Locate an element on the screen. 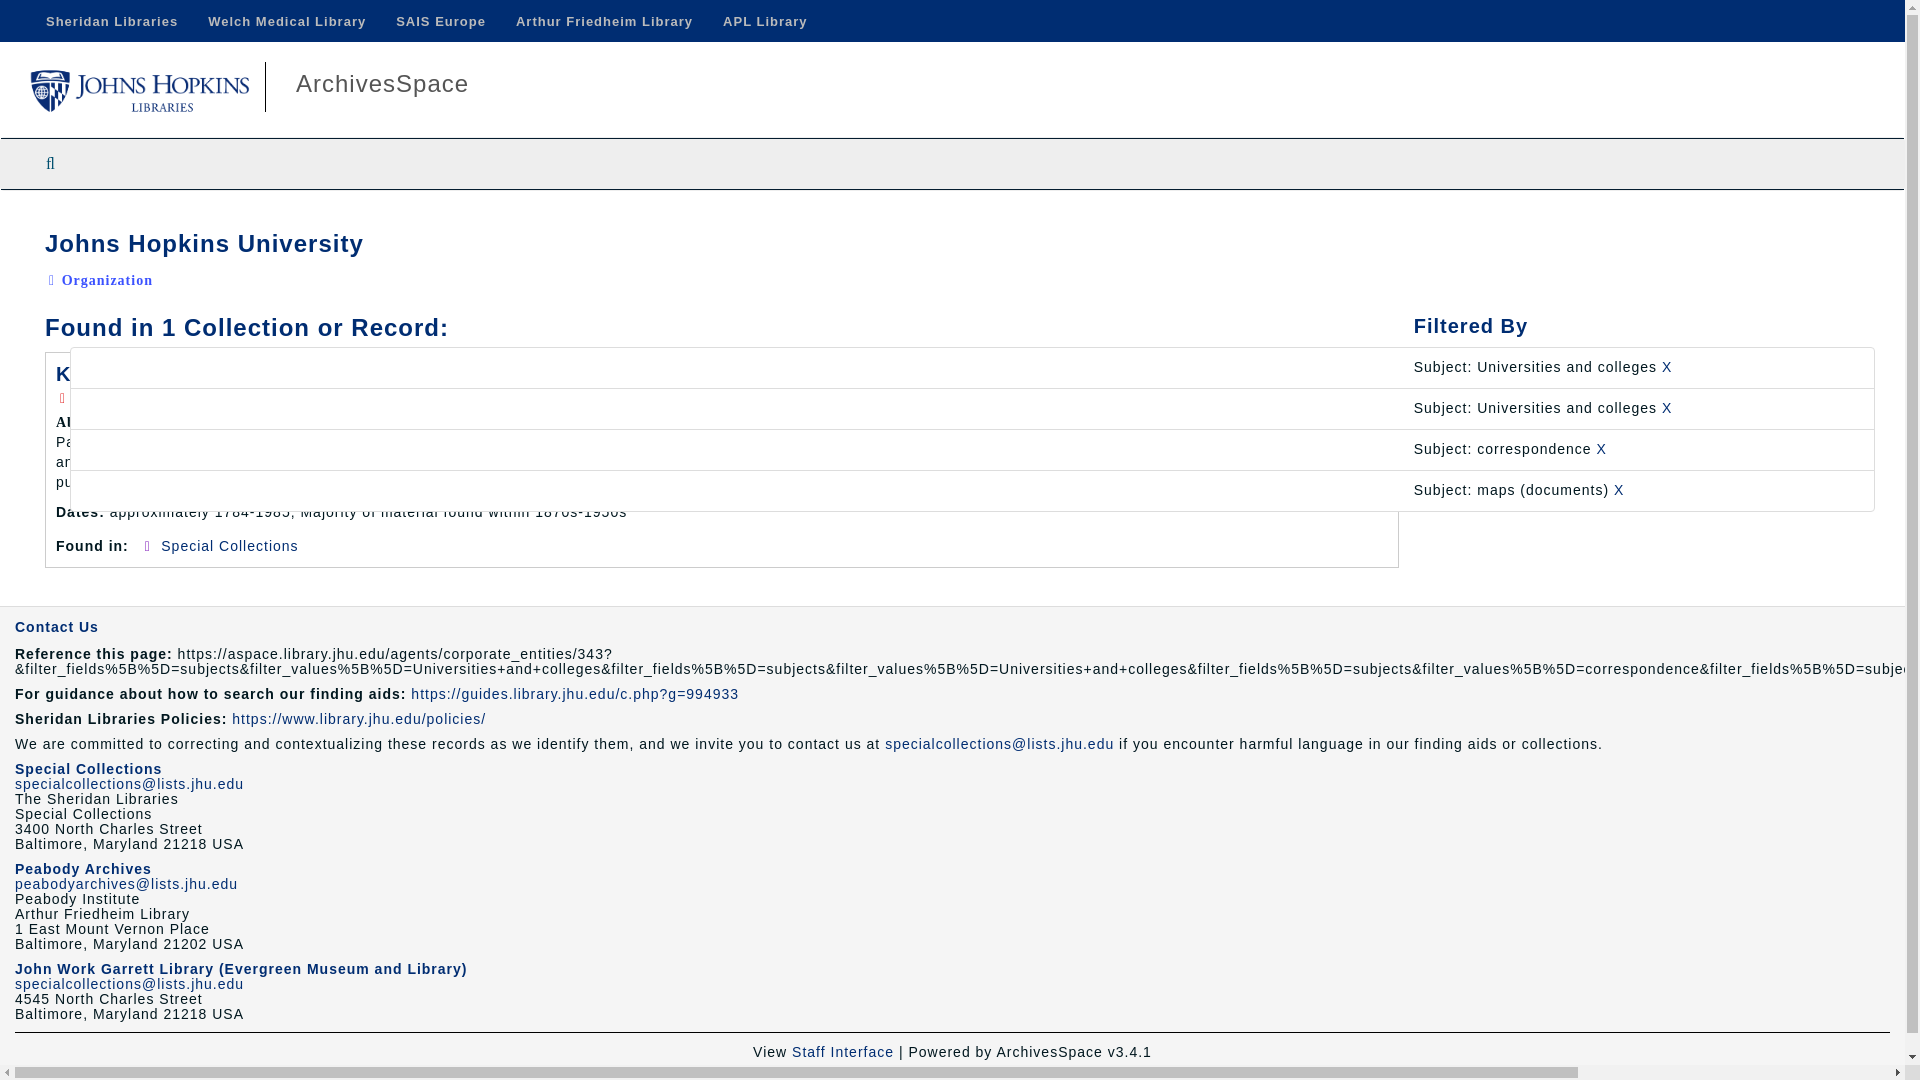 The height and width of the screenshot is (1080, 1920). X is located at coordinates (1602, 448).